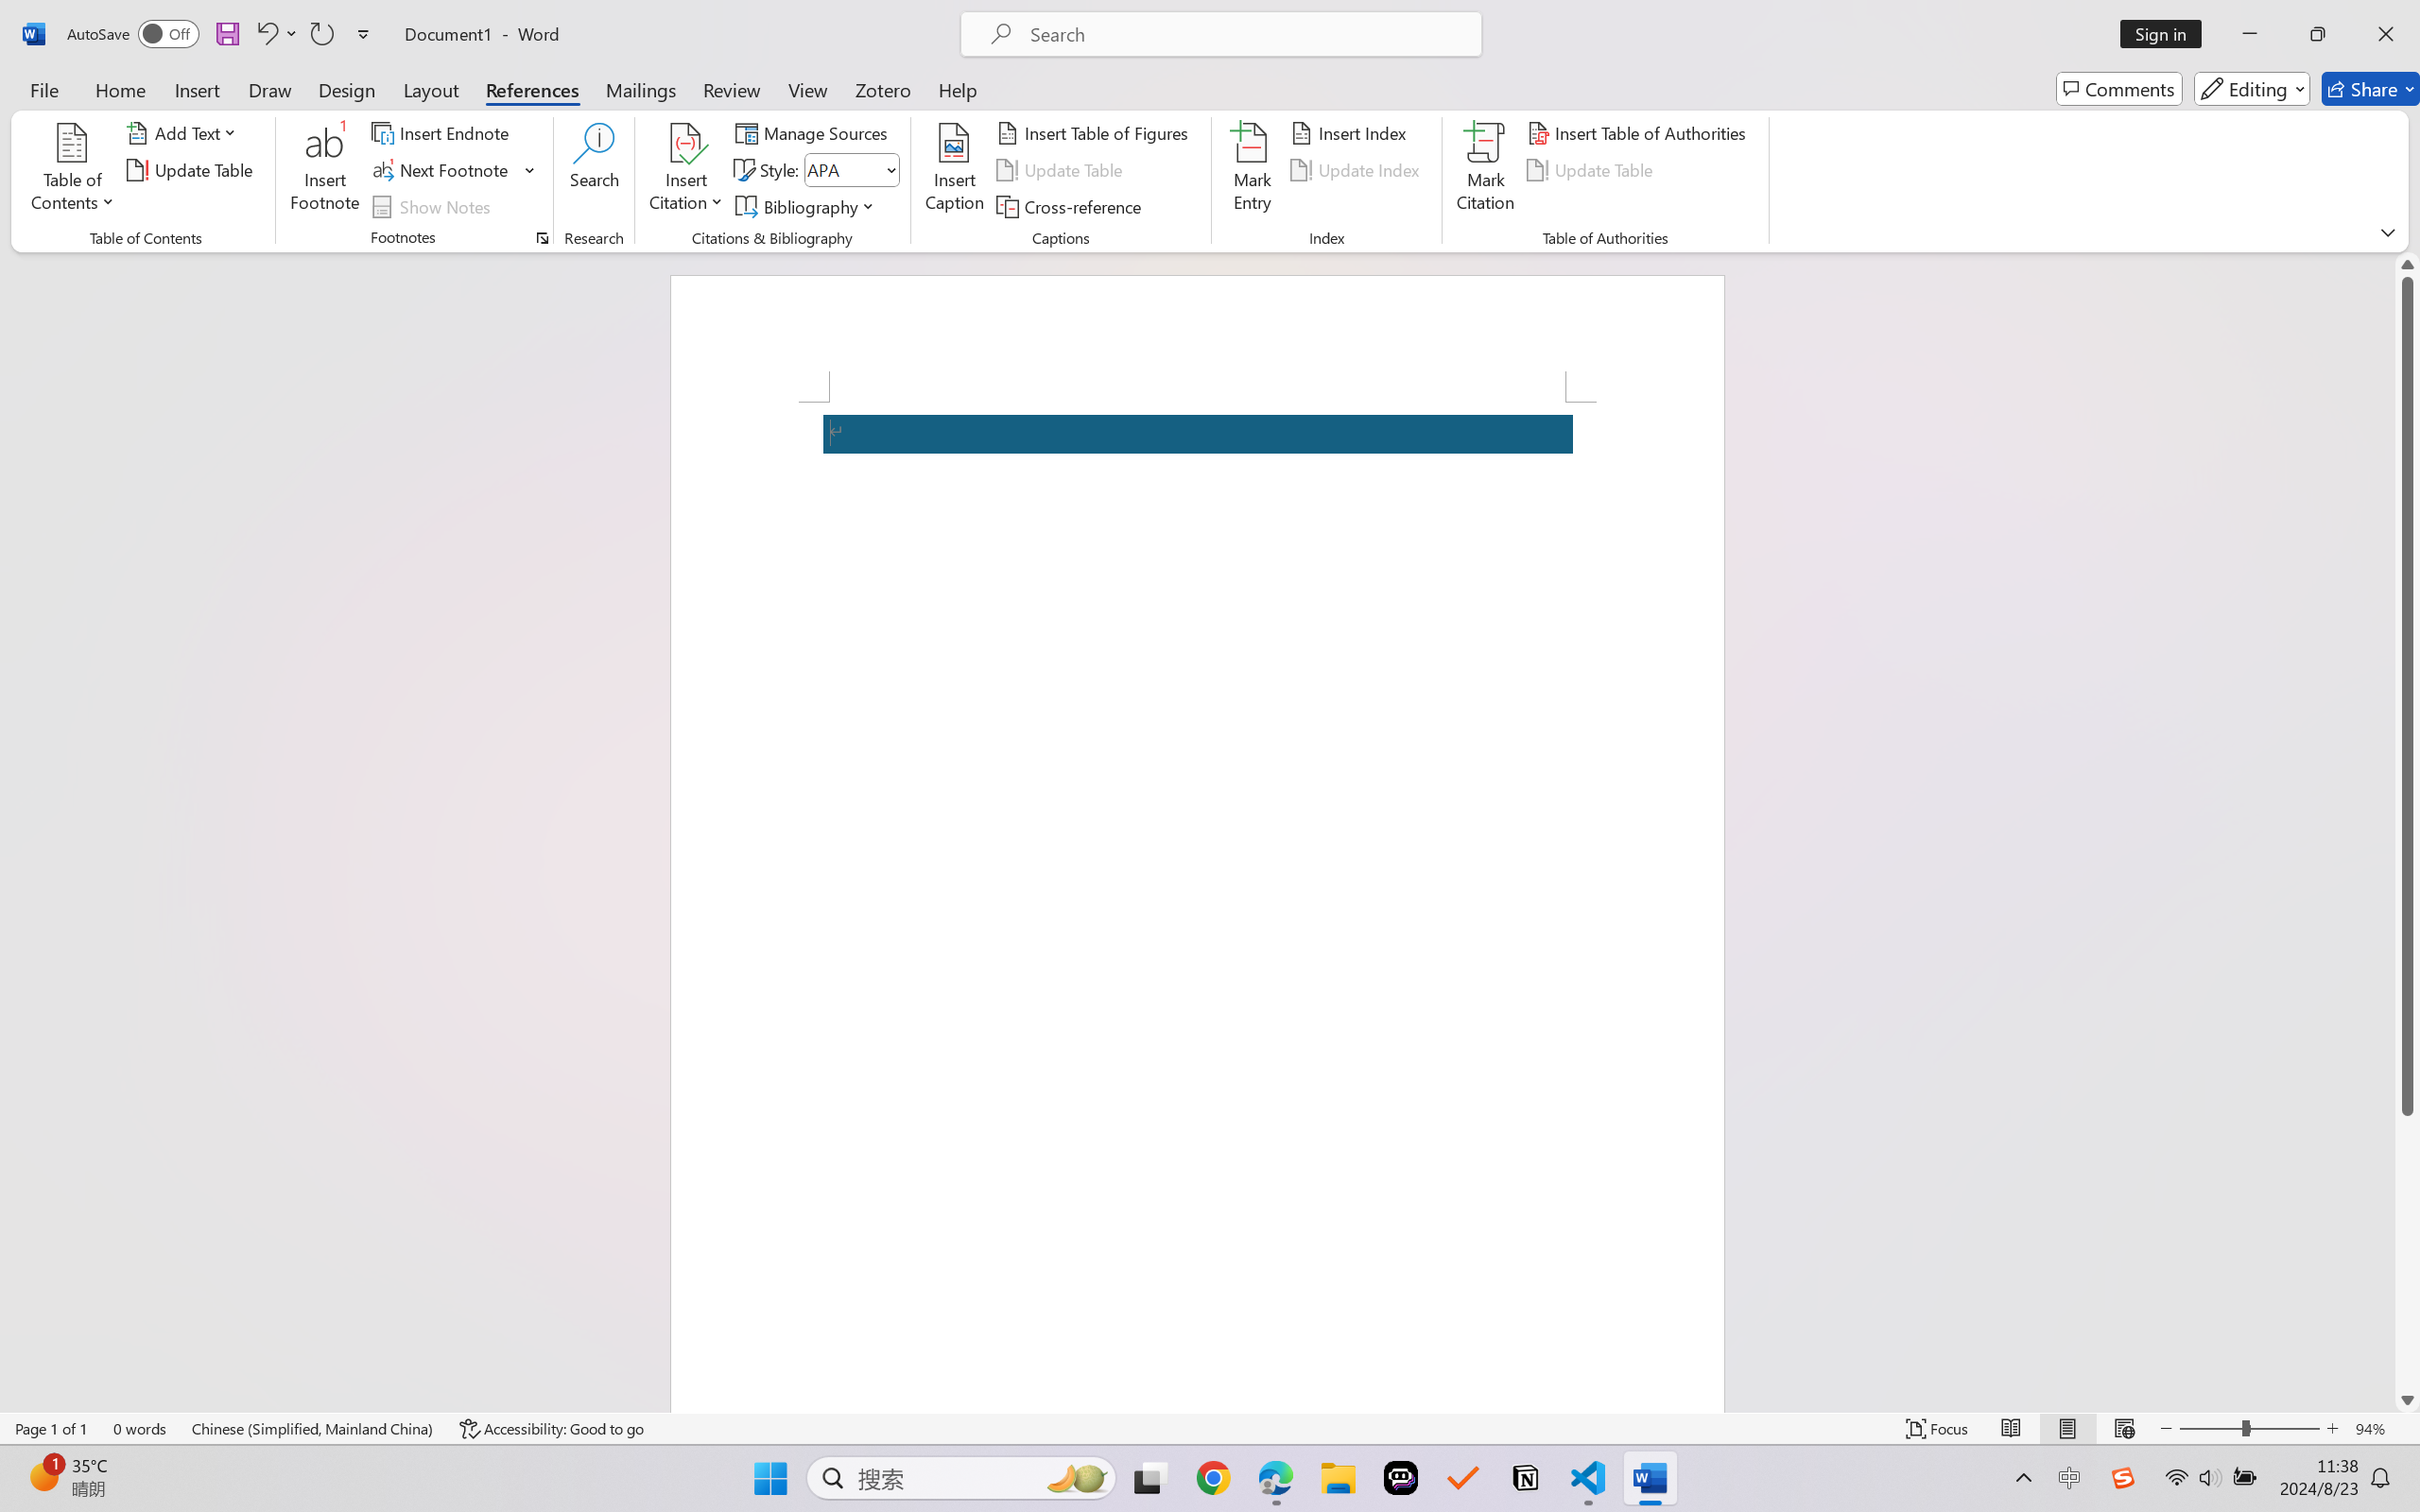 The height and width of the screenshot is (1512, 2420). What do you see at coordinates (2408, 1400) in the screenshot?
I see `Line down` at bounding box center [2408, 1400].